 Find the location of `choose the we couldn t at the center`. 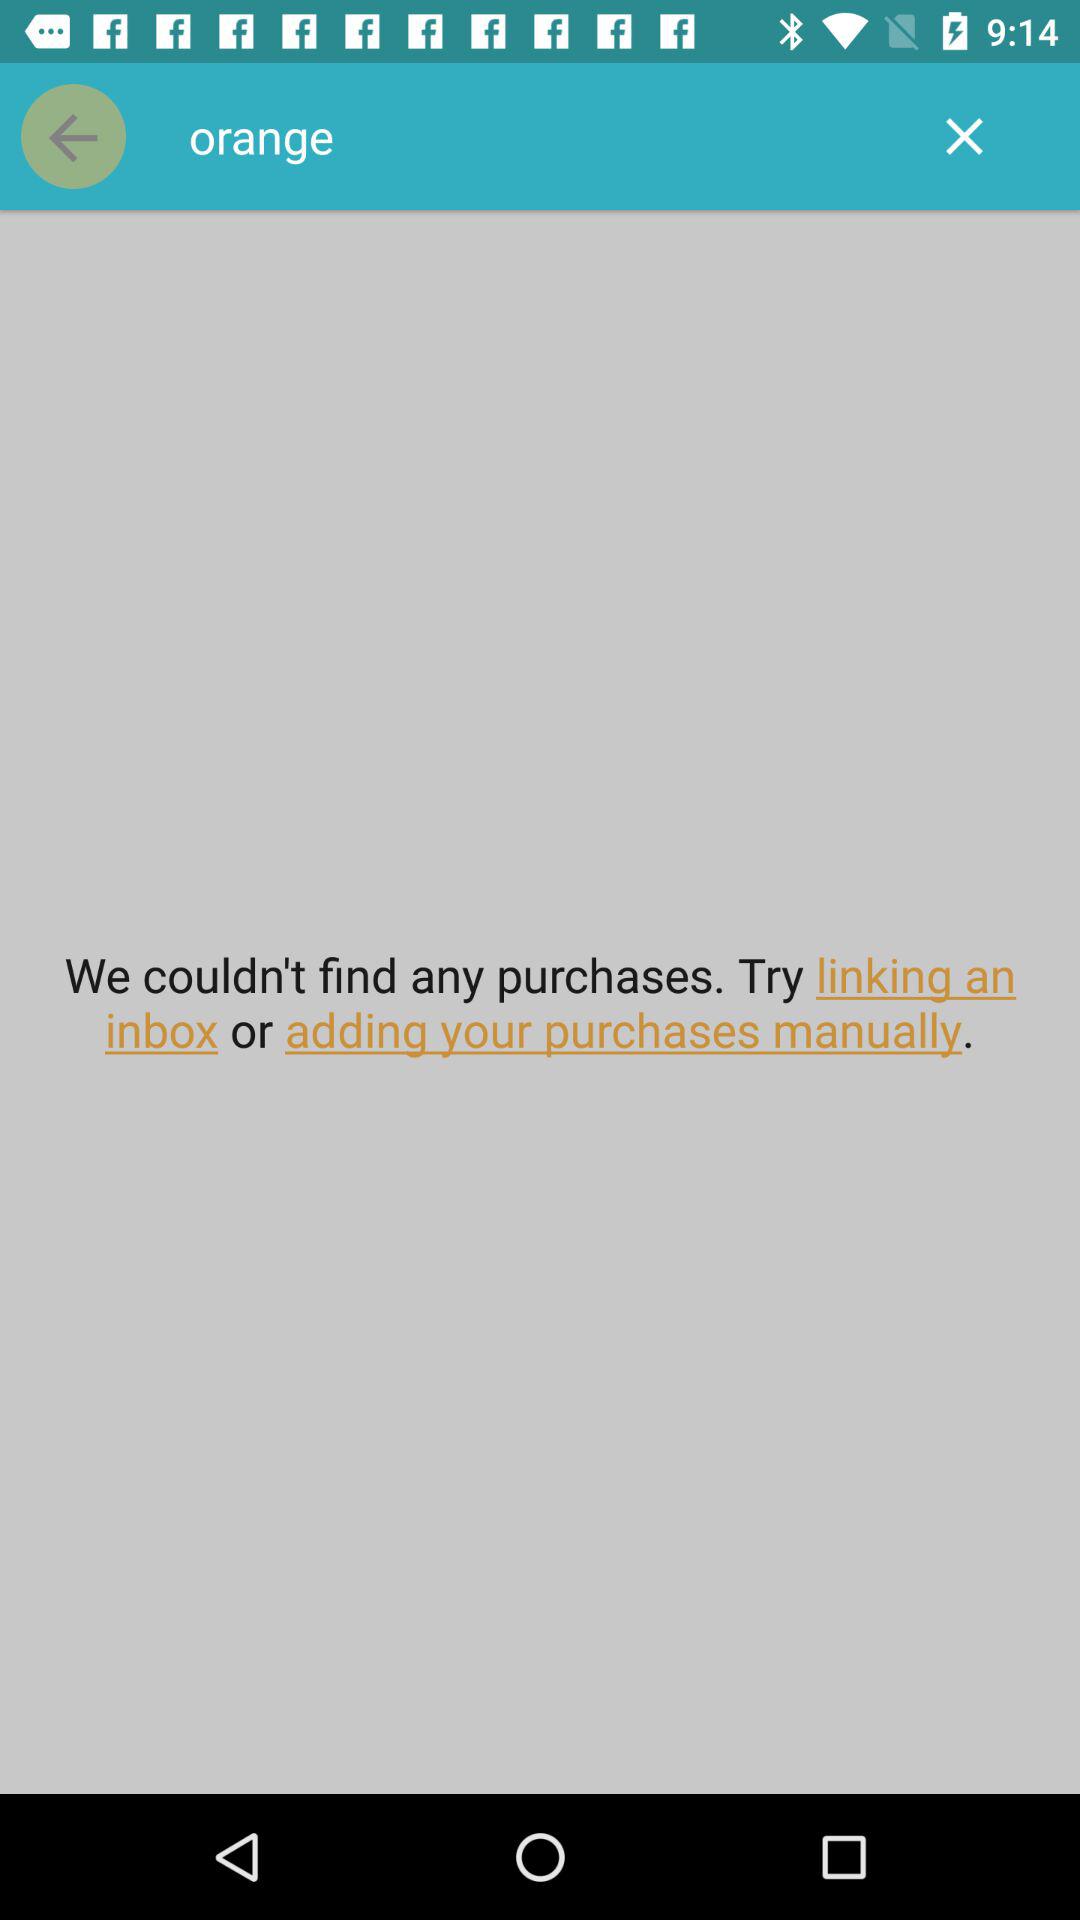

choose the we couldn t at the center is located at coordinates (540, 1002).